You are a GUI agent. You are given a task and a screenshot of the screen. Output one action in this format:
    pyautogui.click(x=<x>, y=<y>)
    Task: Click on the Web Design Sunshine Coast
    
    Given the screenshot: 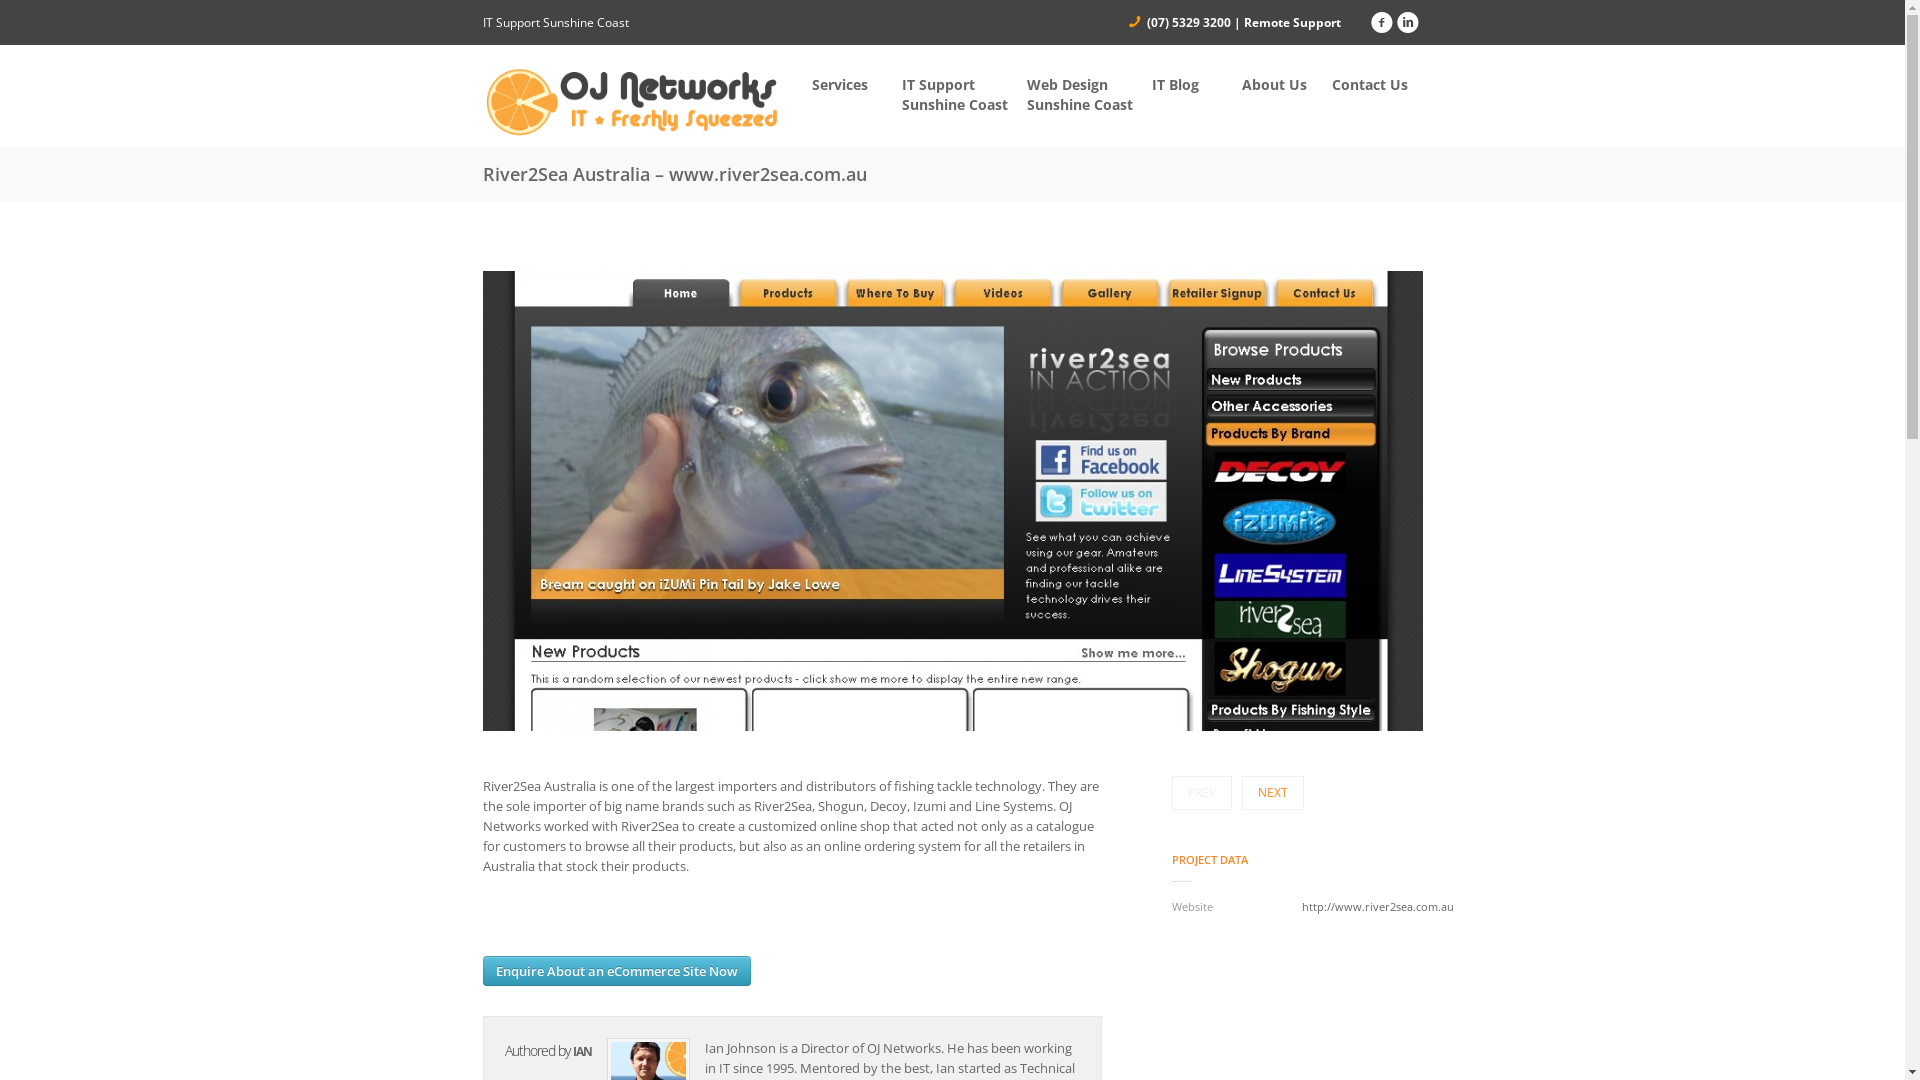 What is the action you would take?
    pyautogui.click(x=1090, y=98)
    